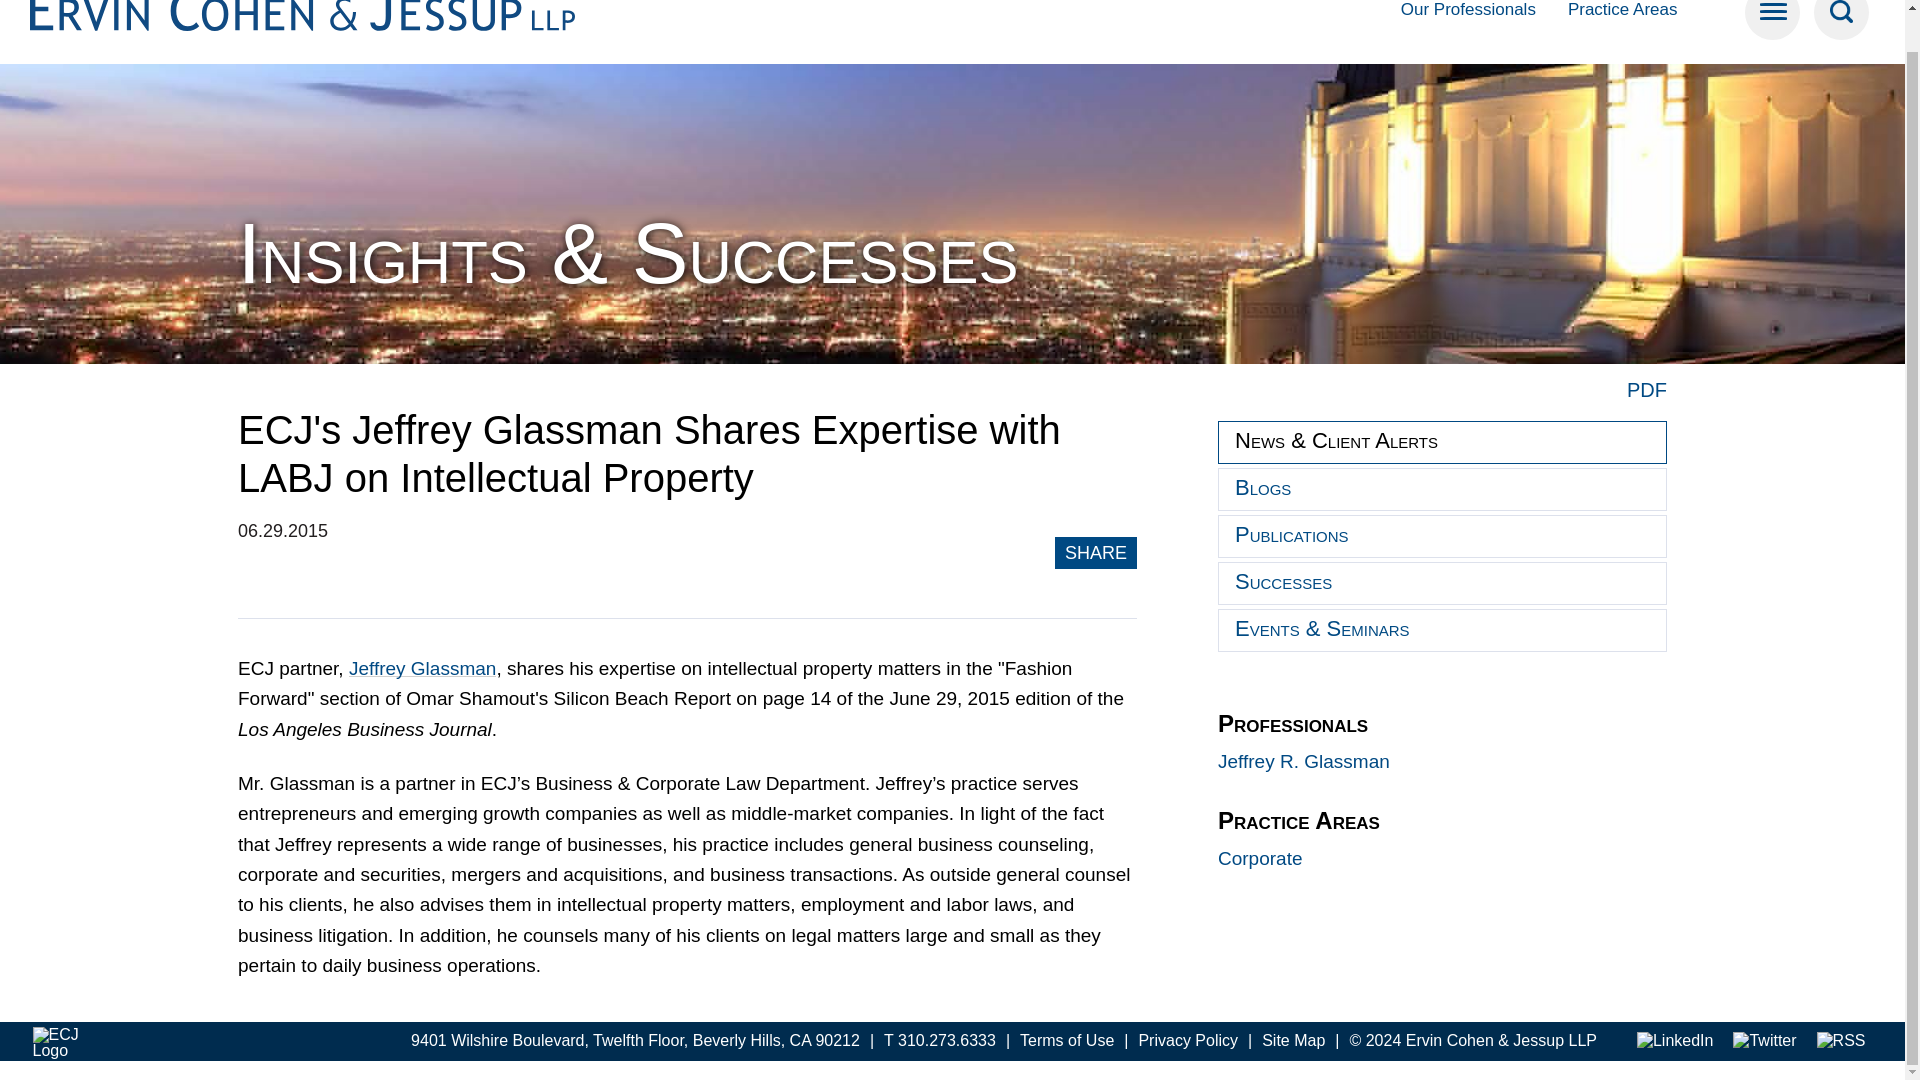 This screenshot has height=1080, width=1920. Describe the element at coordinates (940, 1040) in the screenshot. I see `T 310.273.6333` at that location.